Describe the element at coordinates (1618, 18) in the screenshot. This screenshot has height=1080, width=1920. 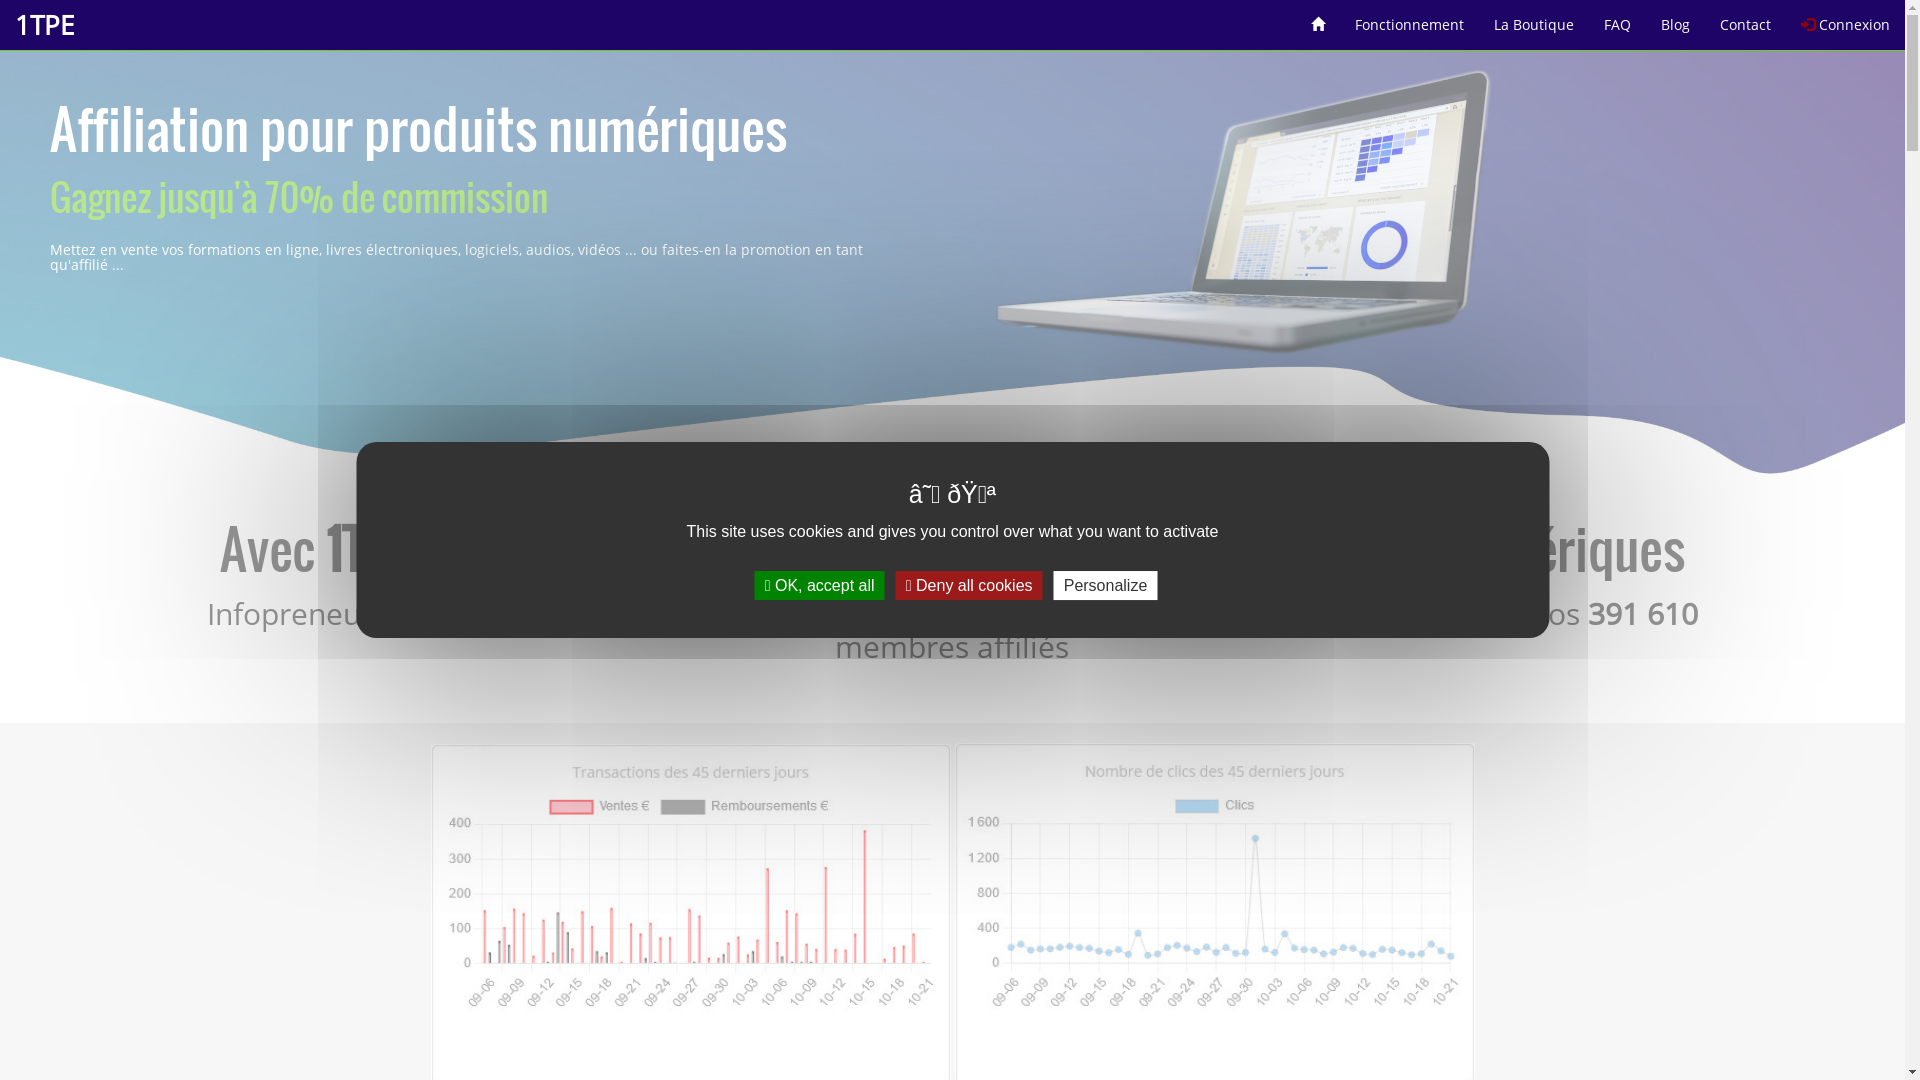
I see `FAQ` at that location.